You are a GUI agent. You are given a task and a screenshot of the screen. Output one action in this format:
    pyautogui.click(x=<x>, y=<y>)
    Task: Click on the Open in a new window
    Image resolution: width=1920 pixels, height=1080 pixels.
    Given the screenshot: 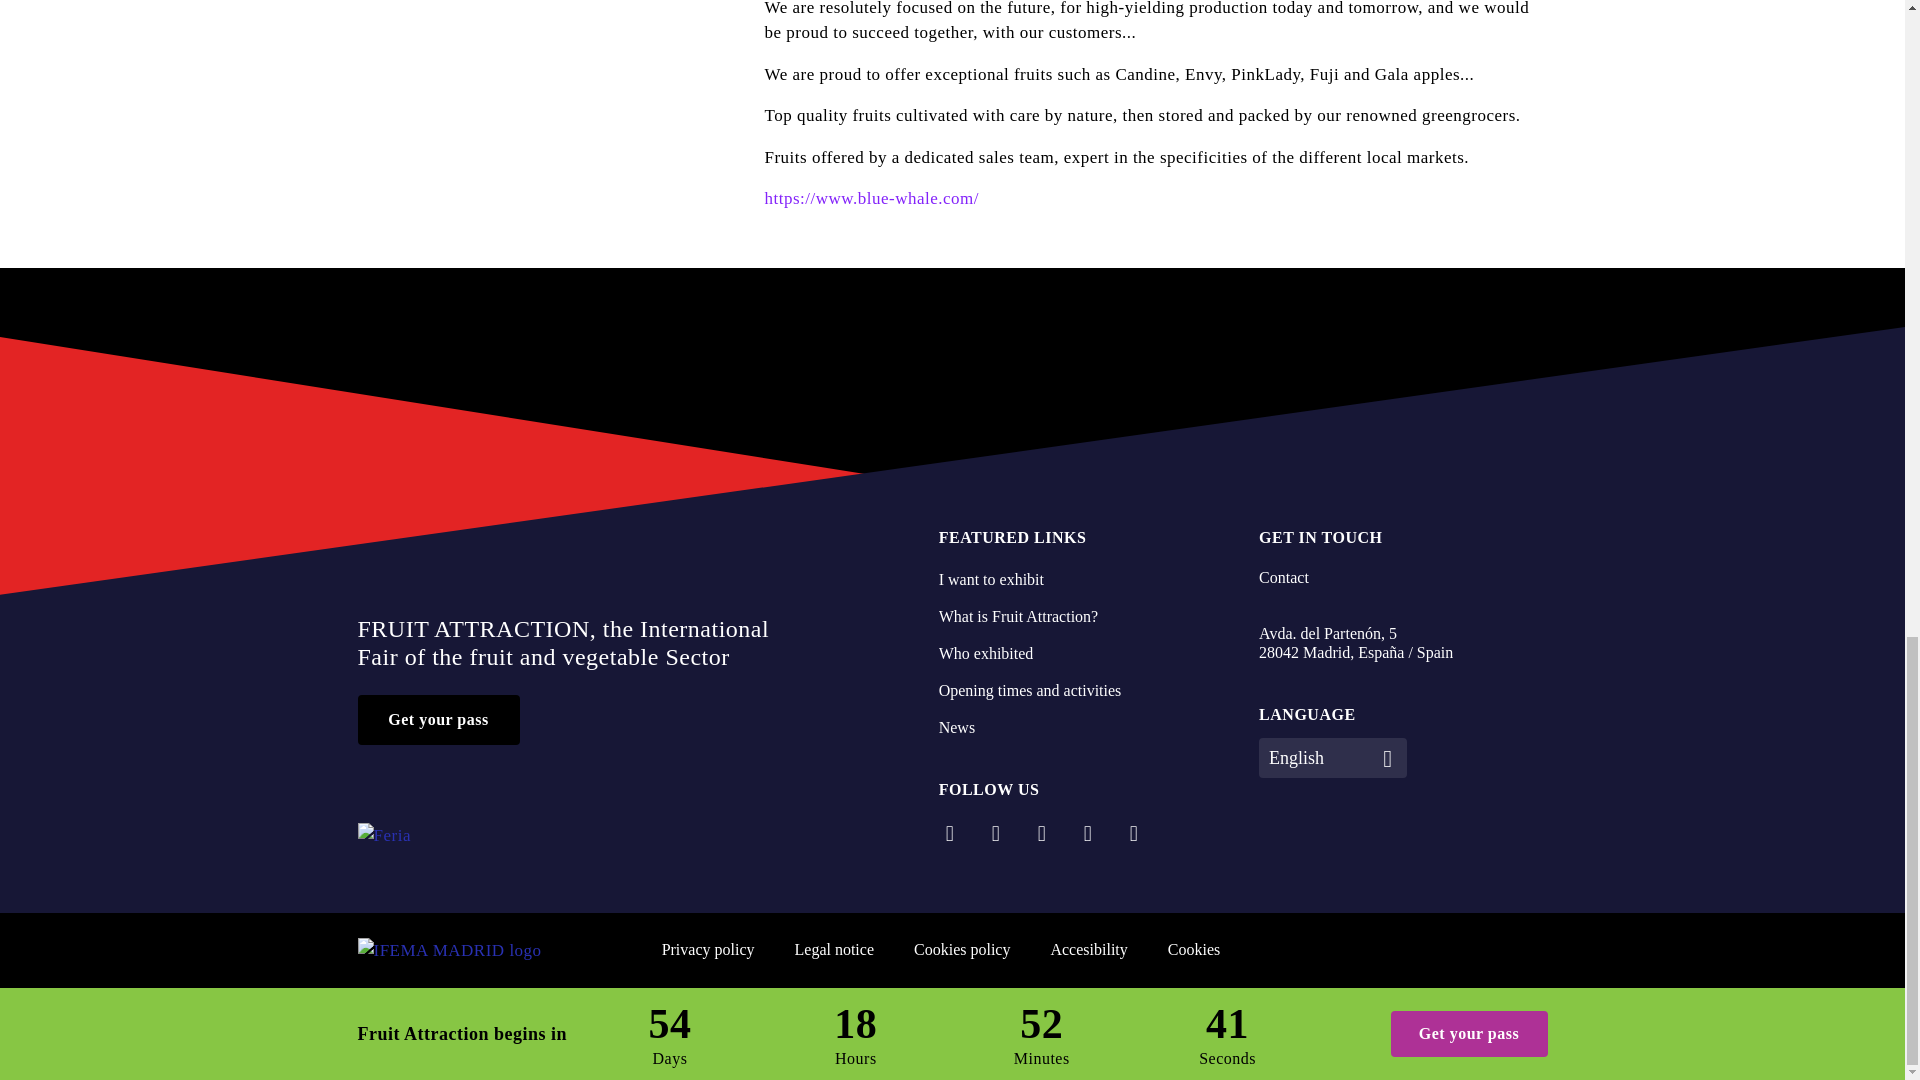 What is the action you would take?
    pyautogui.click(x=950, y=835)
    